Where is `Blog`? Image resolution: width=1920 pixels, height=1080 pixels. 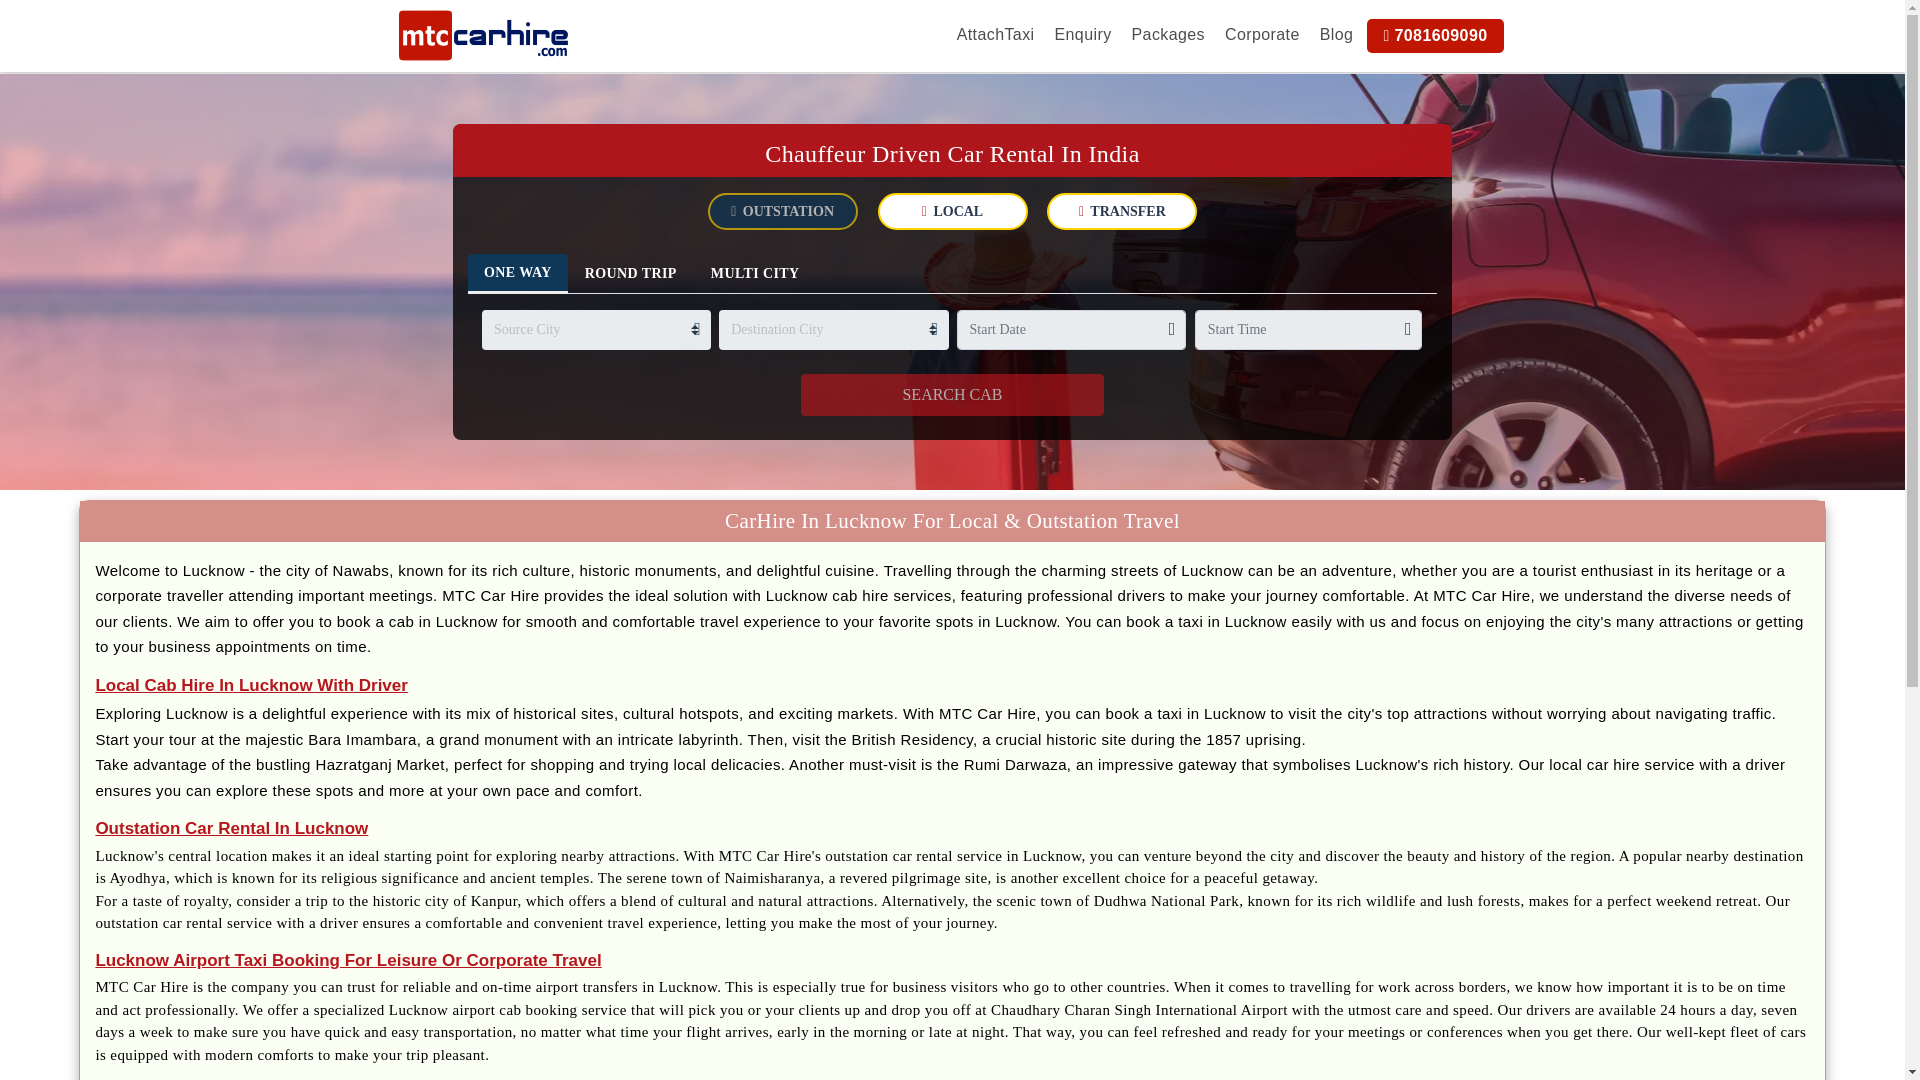
Blog is located at coordinates (1336, 34).